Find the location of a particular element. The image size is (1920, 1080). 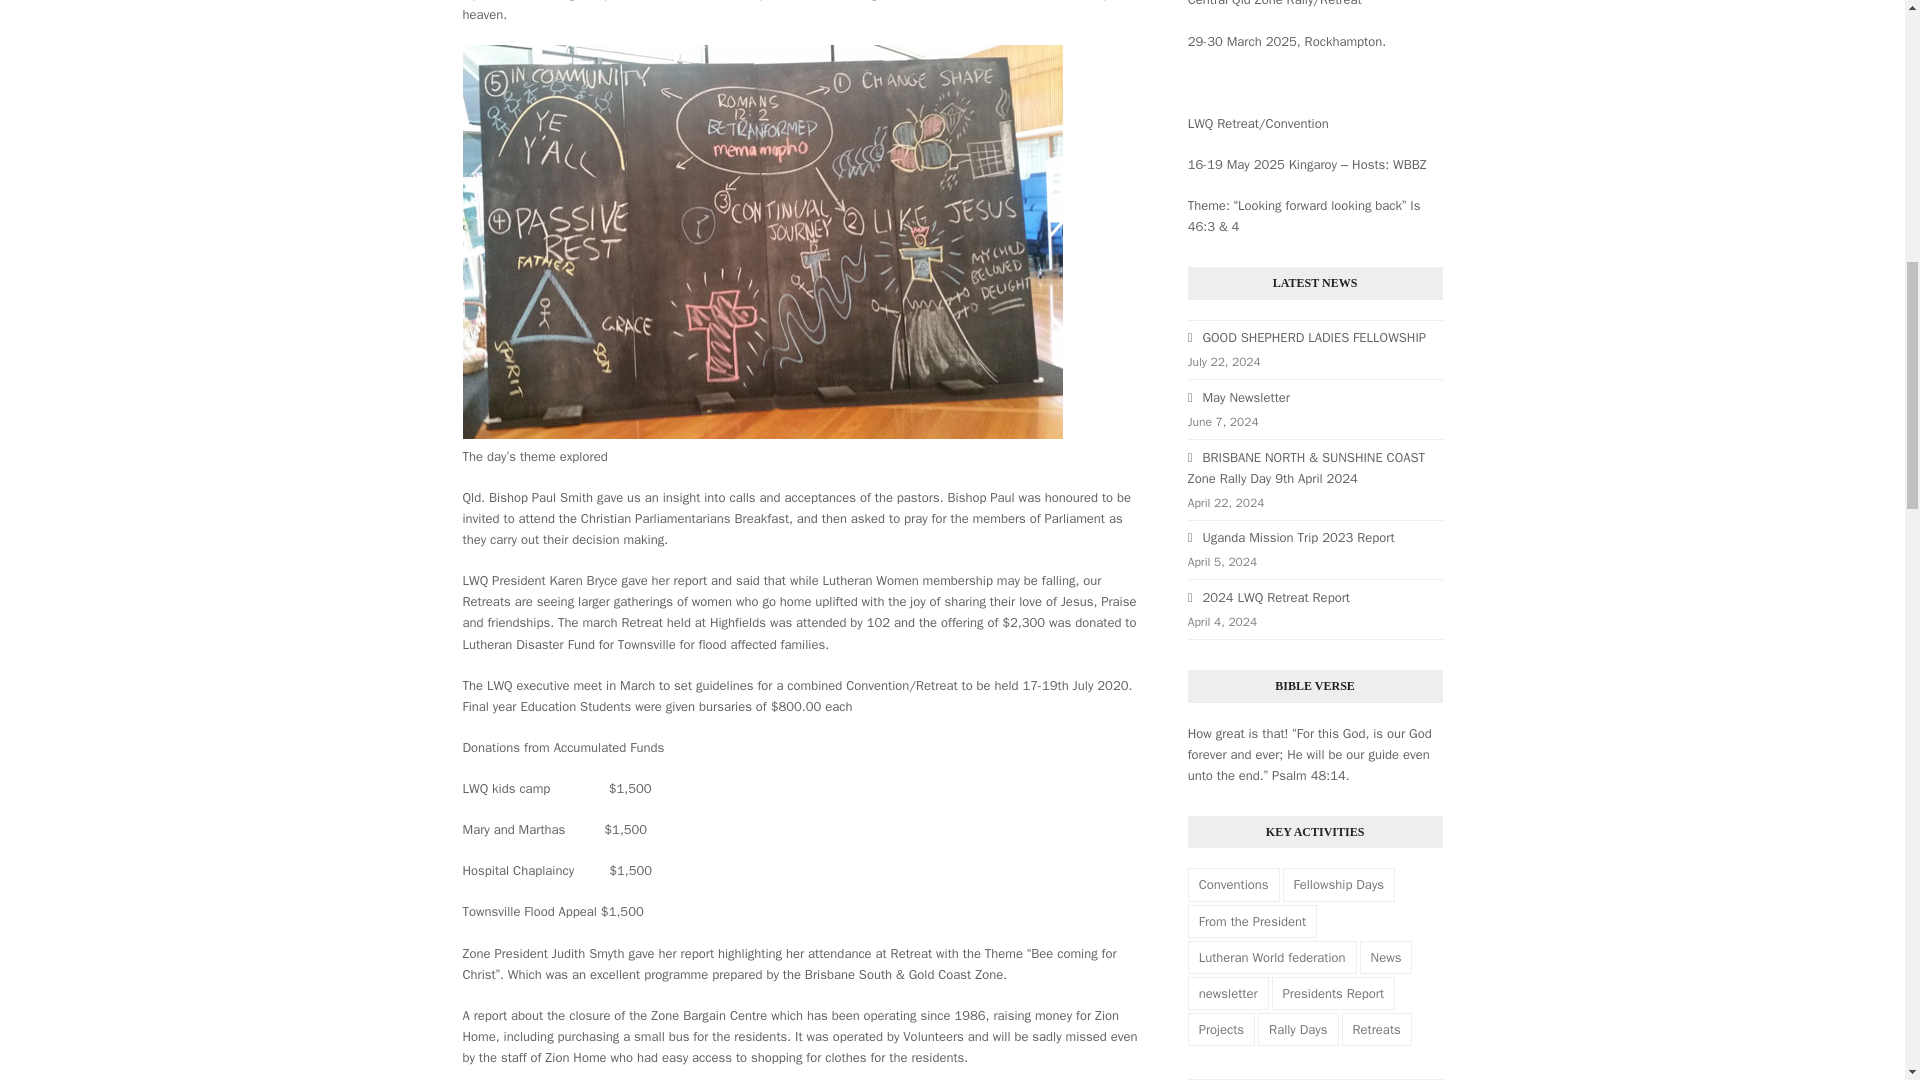

Uganda Mission Trip 2023 Report is located at coordinates (1292, 538).